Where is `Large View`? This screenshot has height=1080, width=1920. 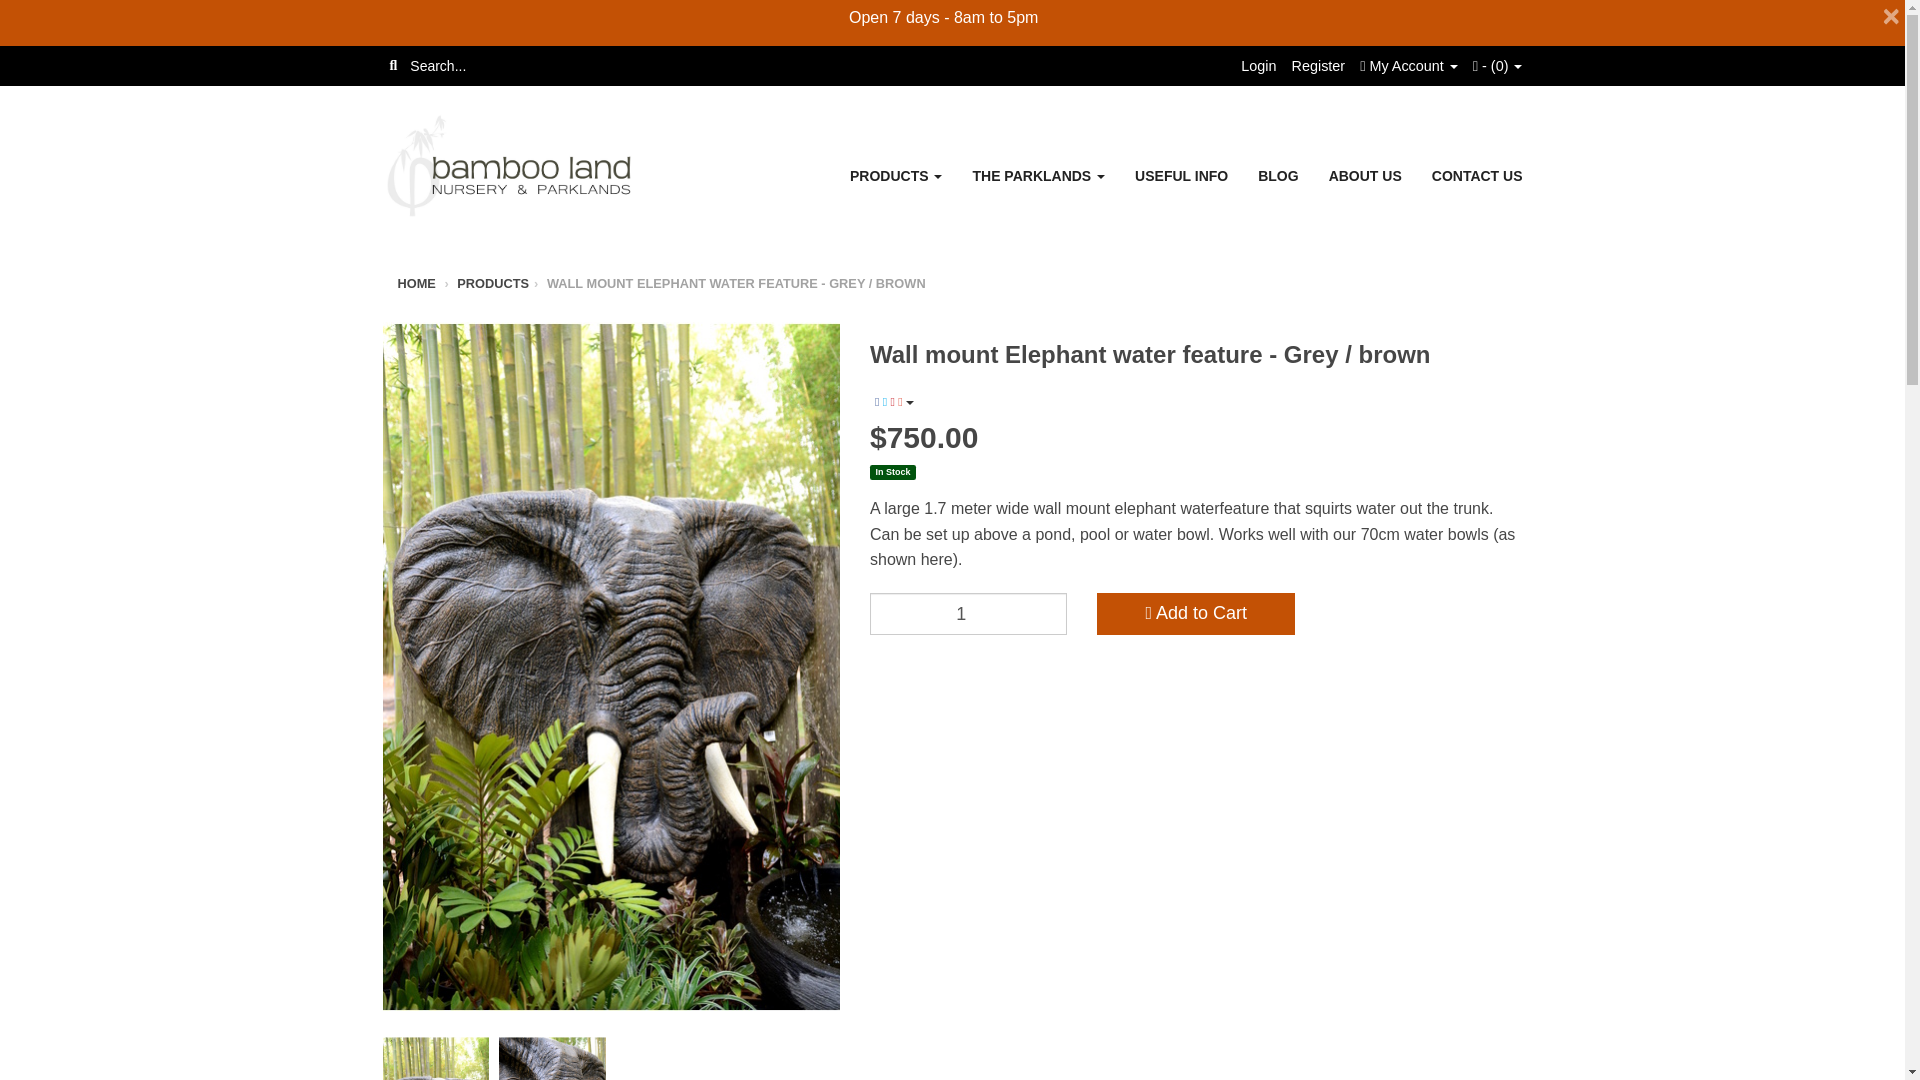
Large View is located at coordinates (670, 1058).